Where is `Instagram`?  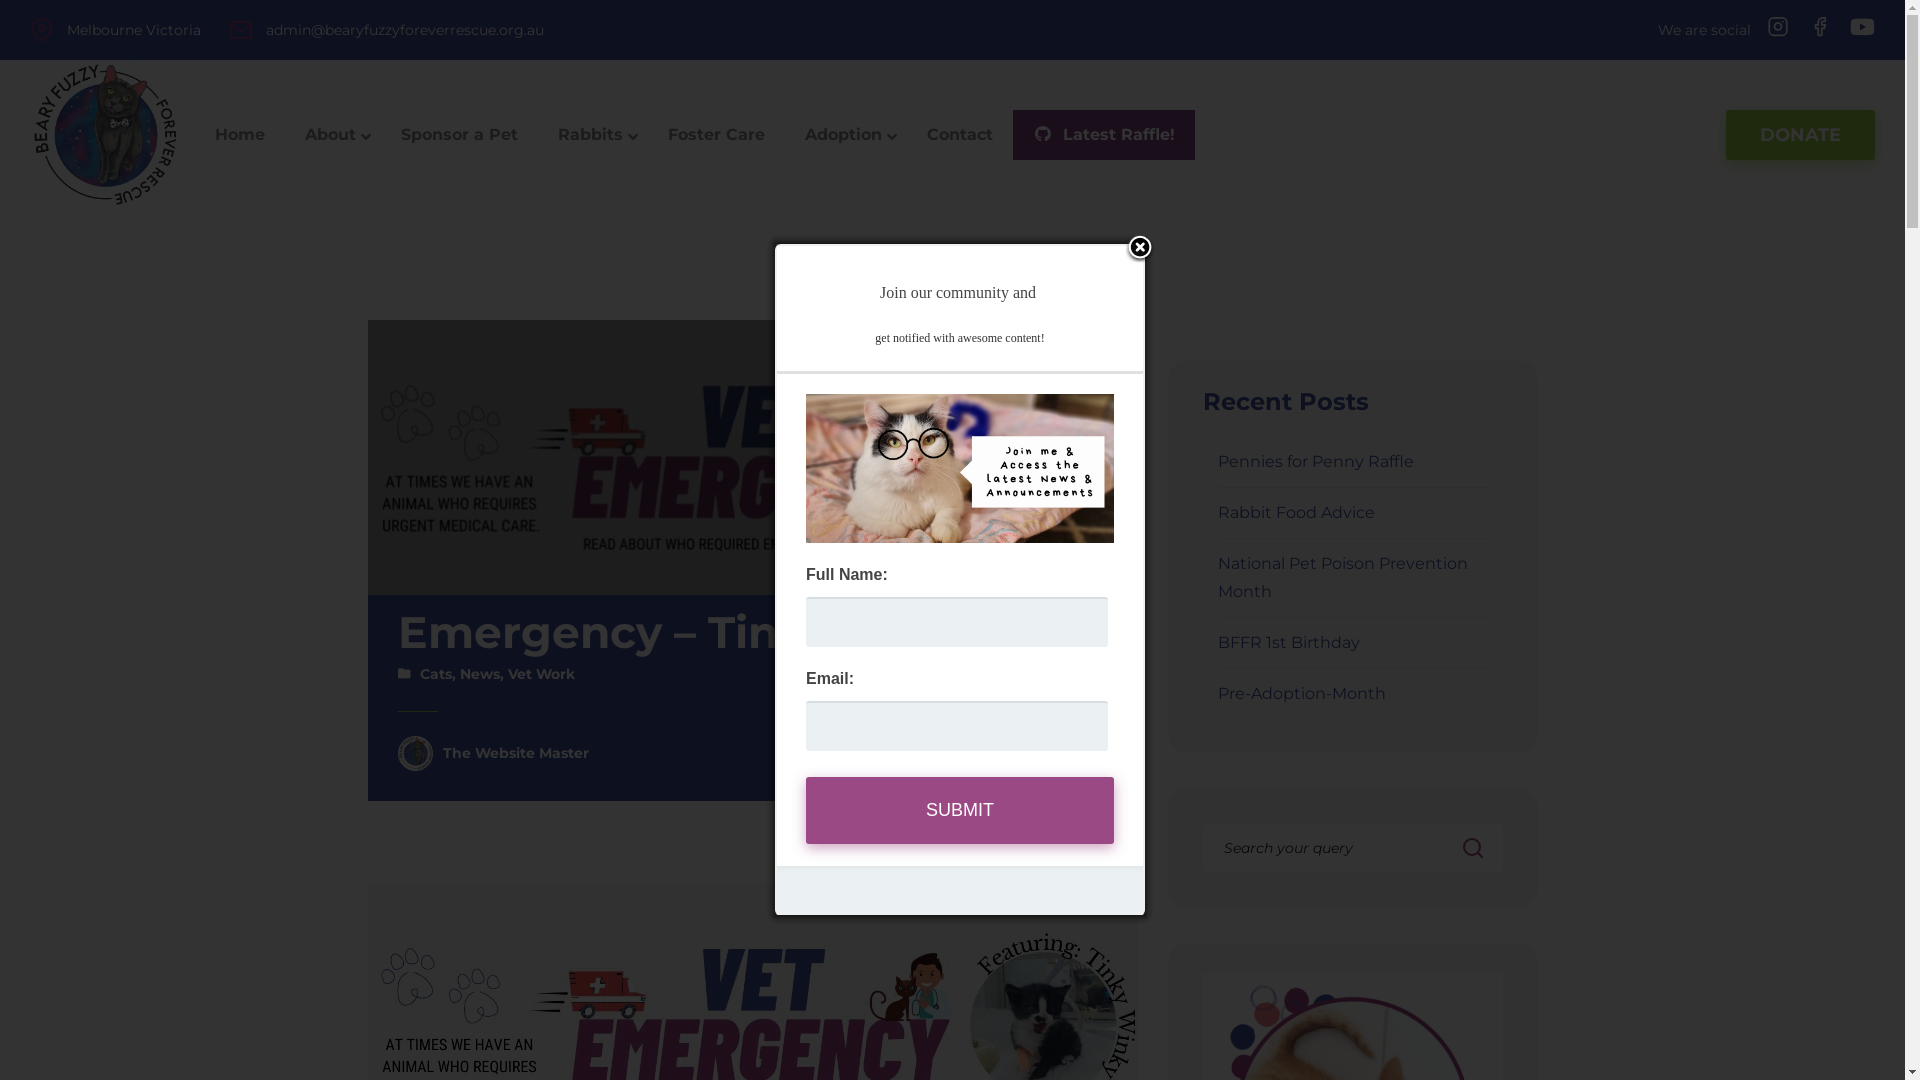
Instagram is located at coordinates (1778, 26).